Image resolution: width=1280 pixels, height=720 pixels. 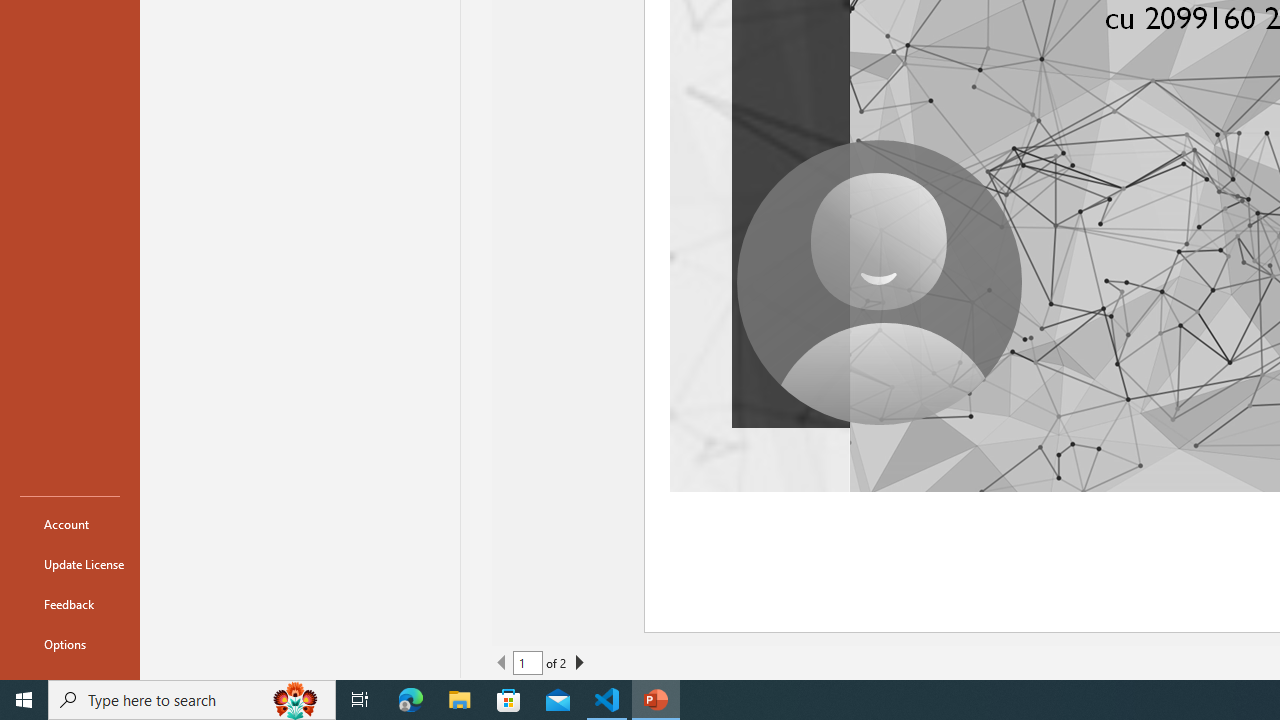 I want to click on Next Page, so click(x=579, y=662).